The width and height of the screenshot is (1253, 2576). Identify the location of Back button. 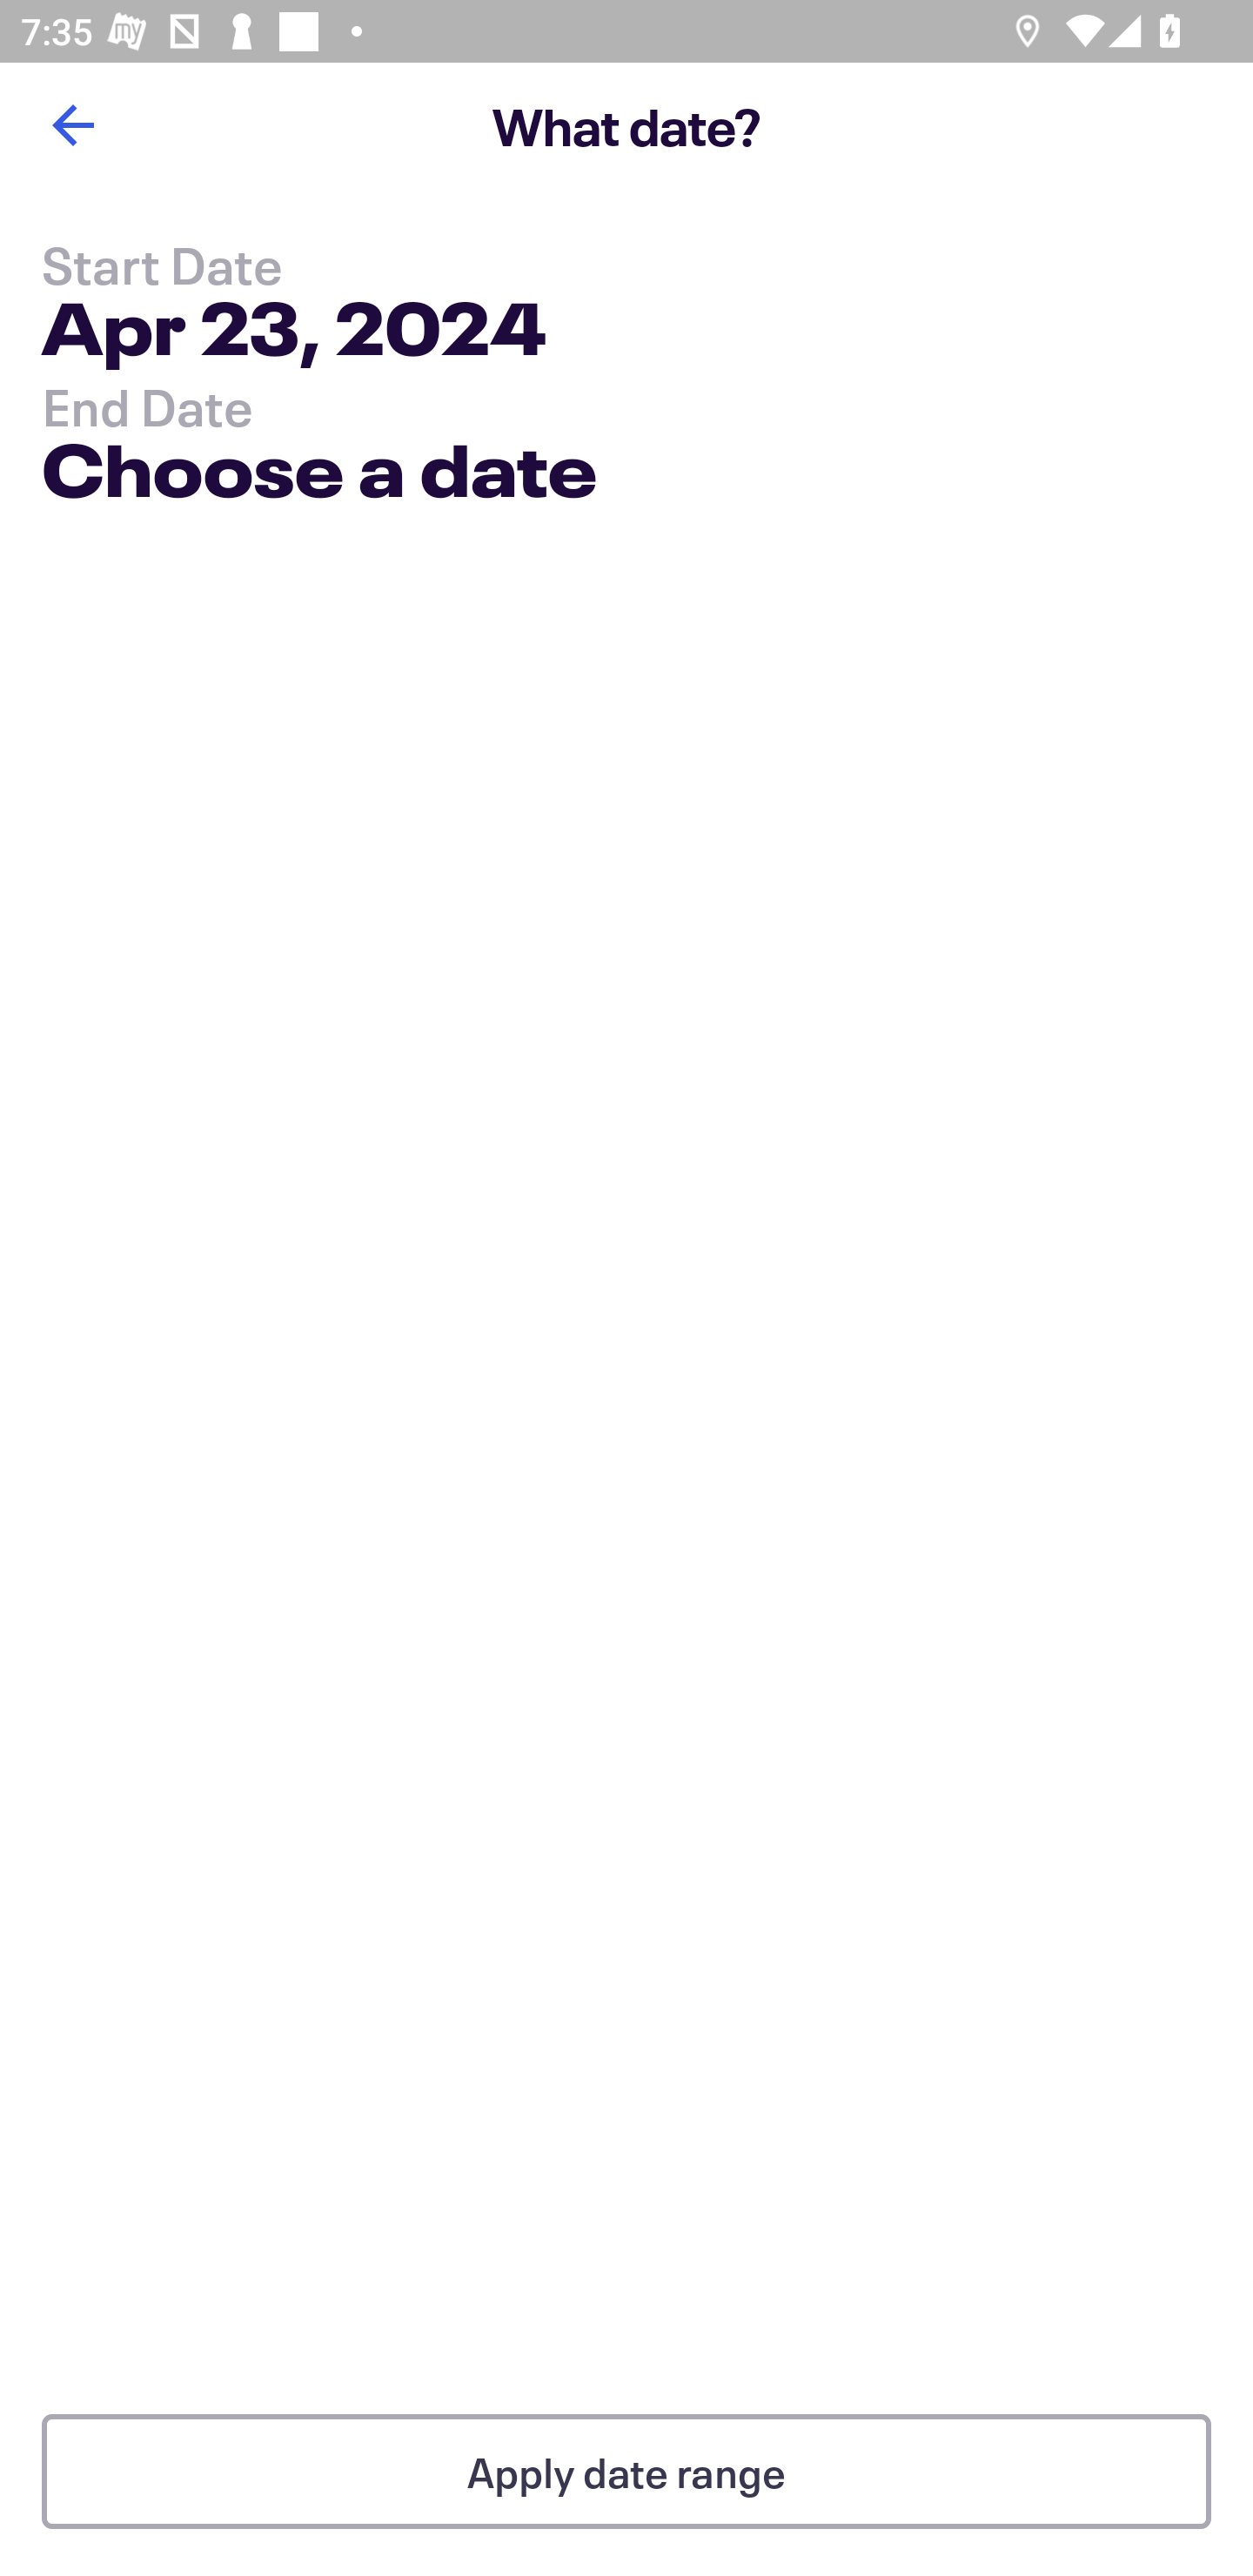
(72, 125).